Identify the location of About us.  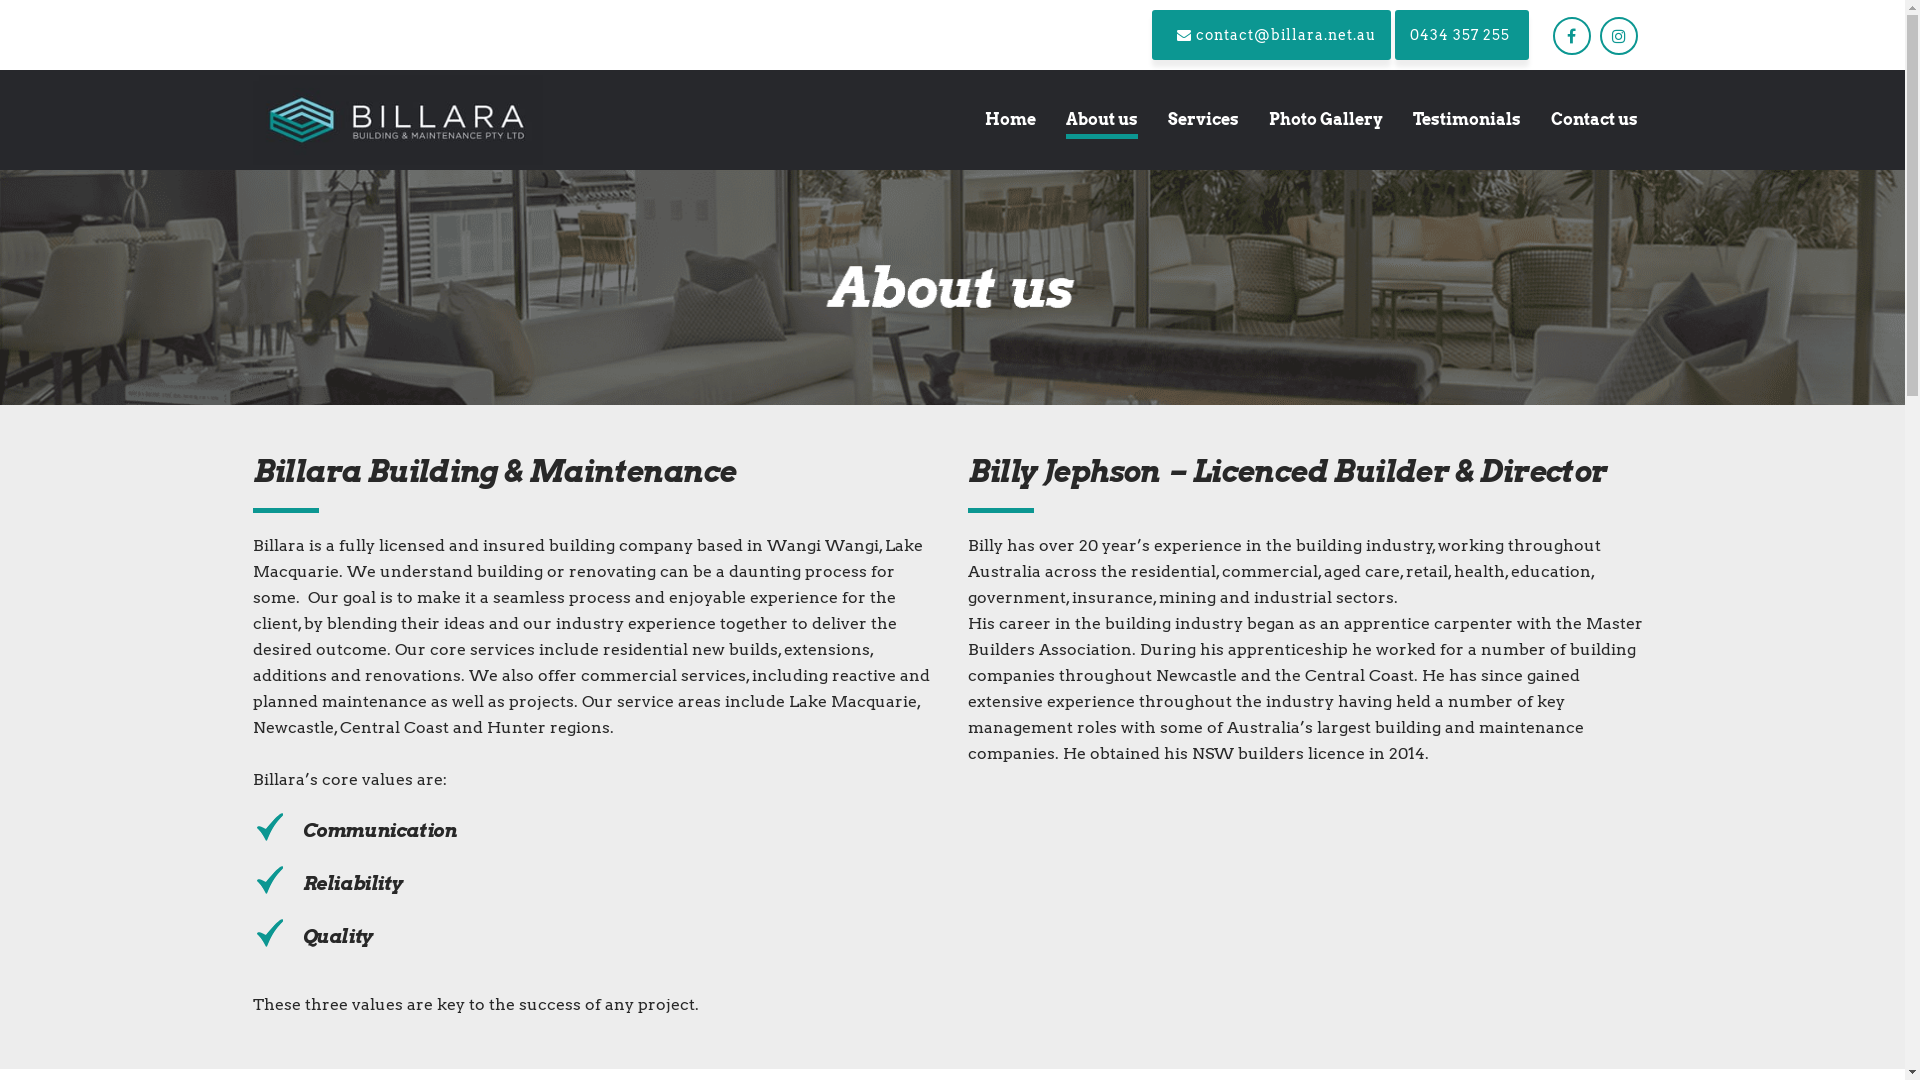
(1101, 120).